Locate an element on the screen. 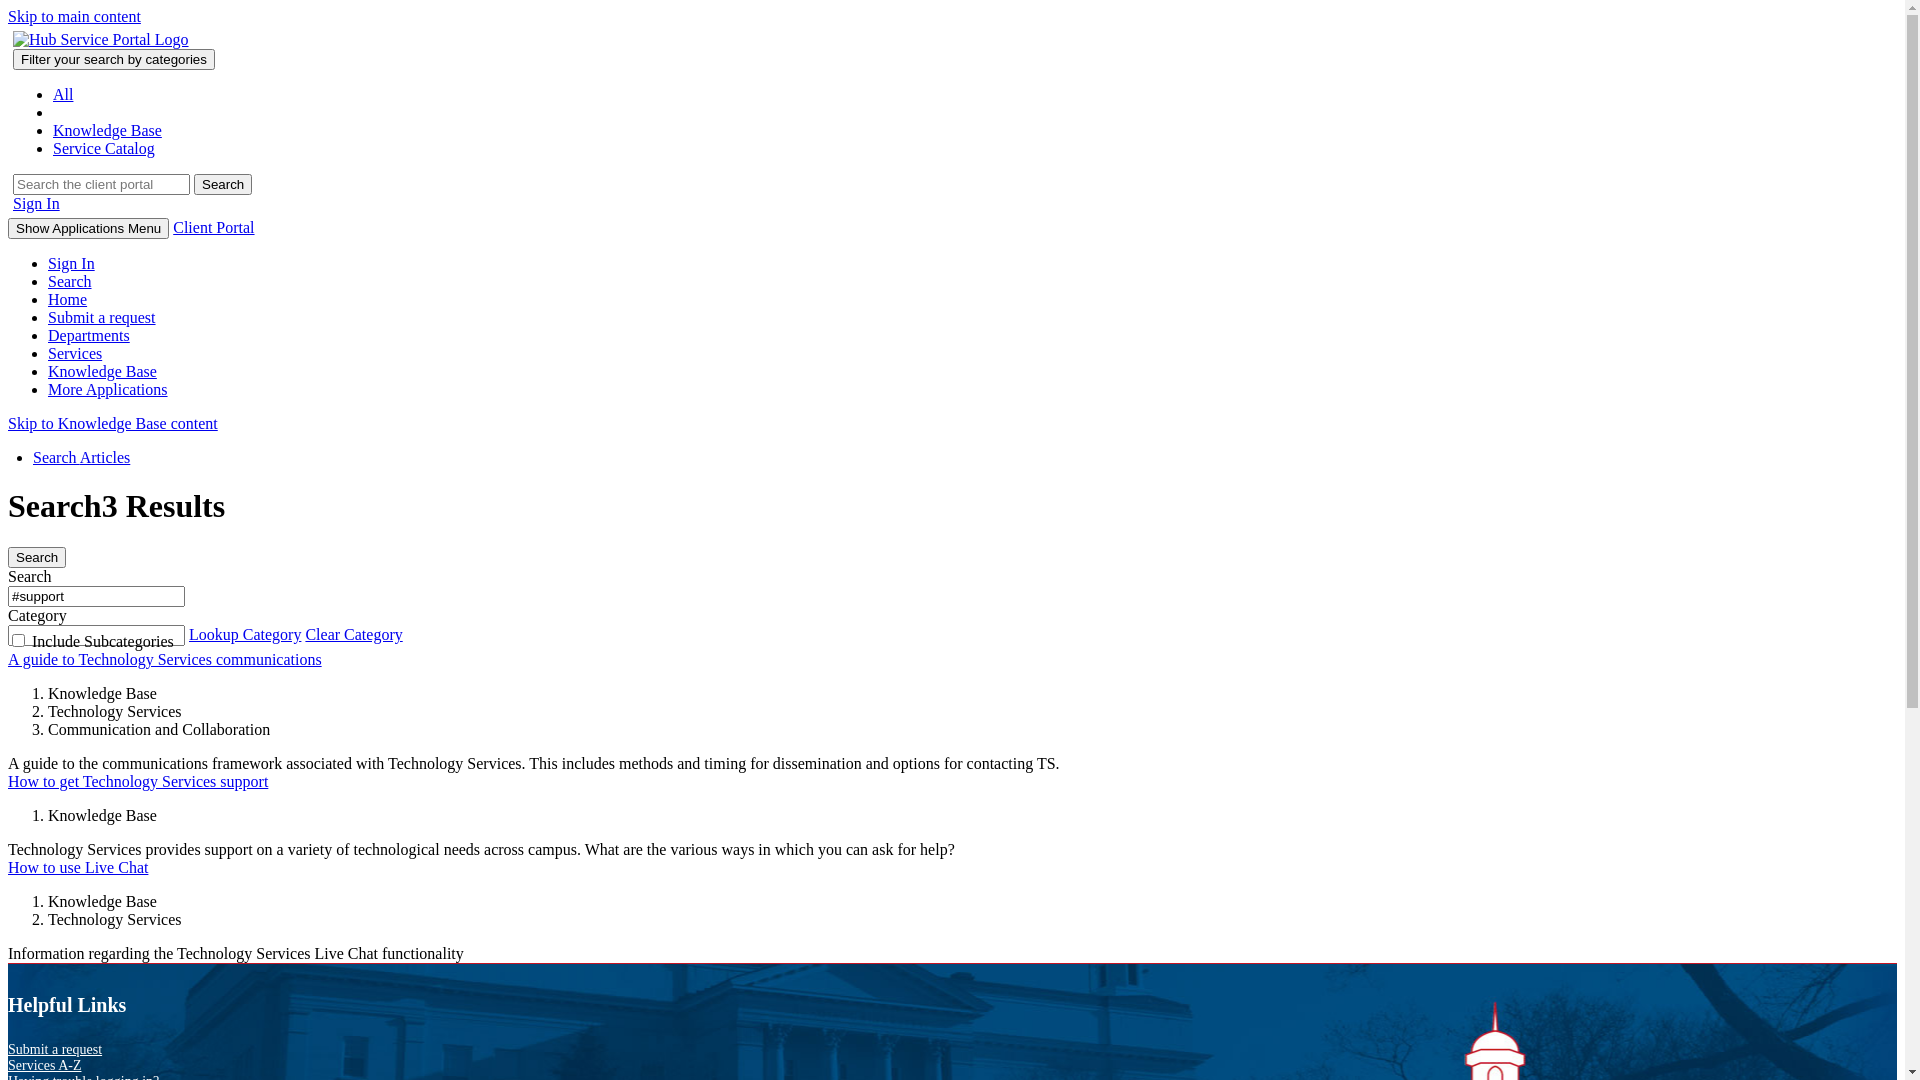  Services A-Z is located at coordinates (44, 1066).